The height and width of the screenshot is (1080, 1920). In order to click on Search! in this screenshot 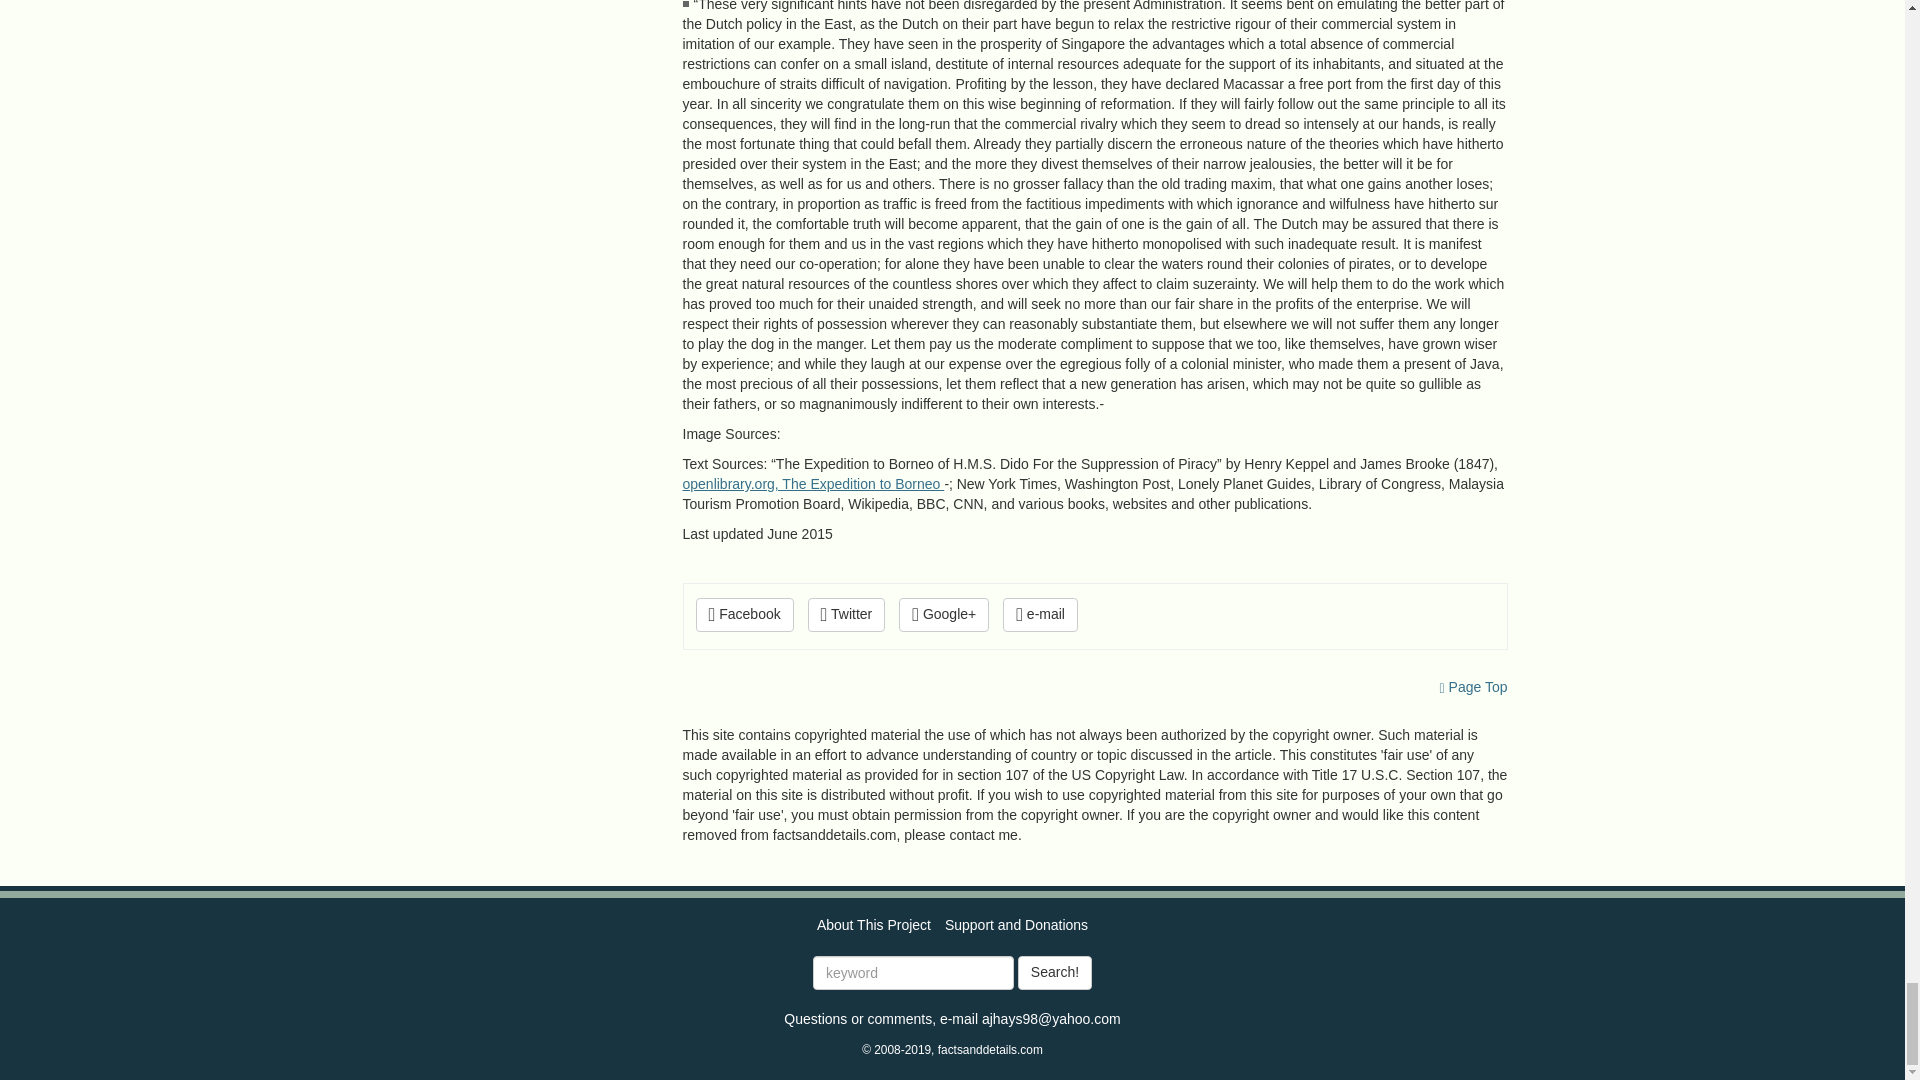, I will do `click(1054, 972)`.